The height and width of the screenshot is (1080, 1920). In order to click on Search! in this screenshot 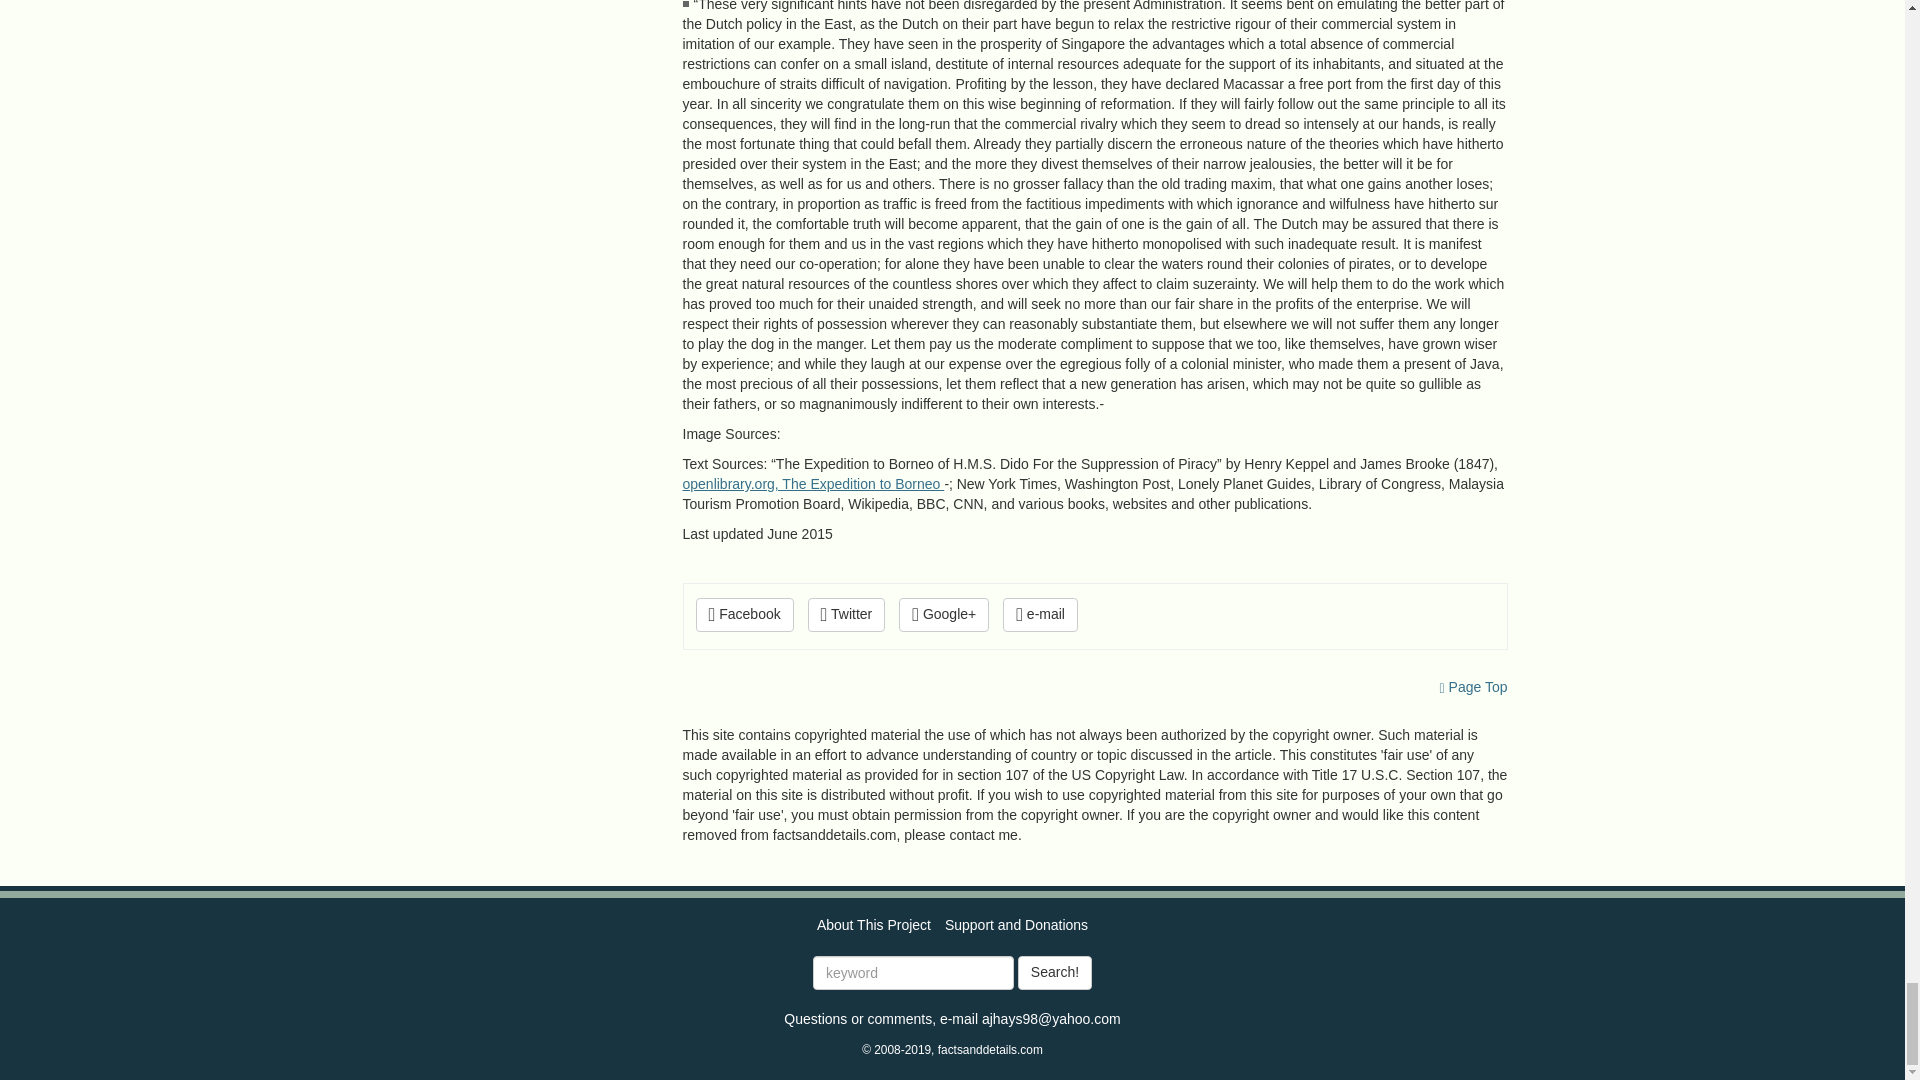, I will do `click(1054, 972)`.